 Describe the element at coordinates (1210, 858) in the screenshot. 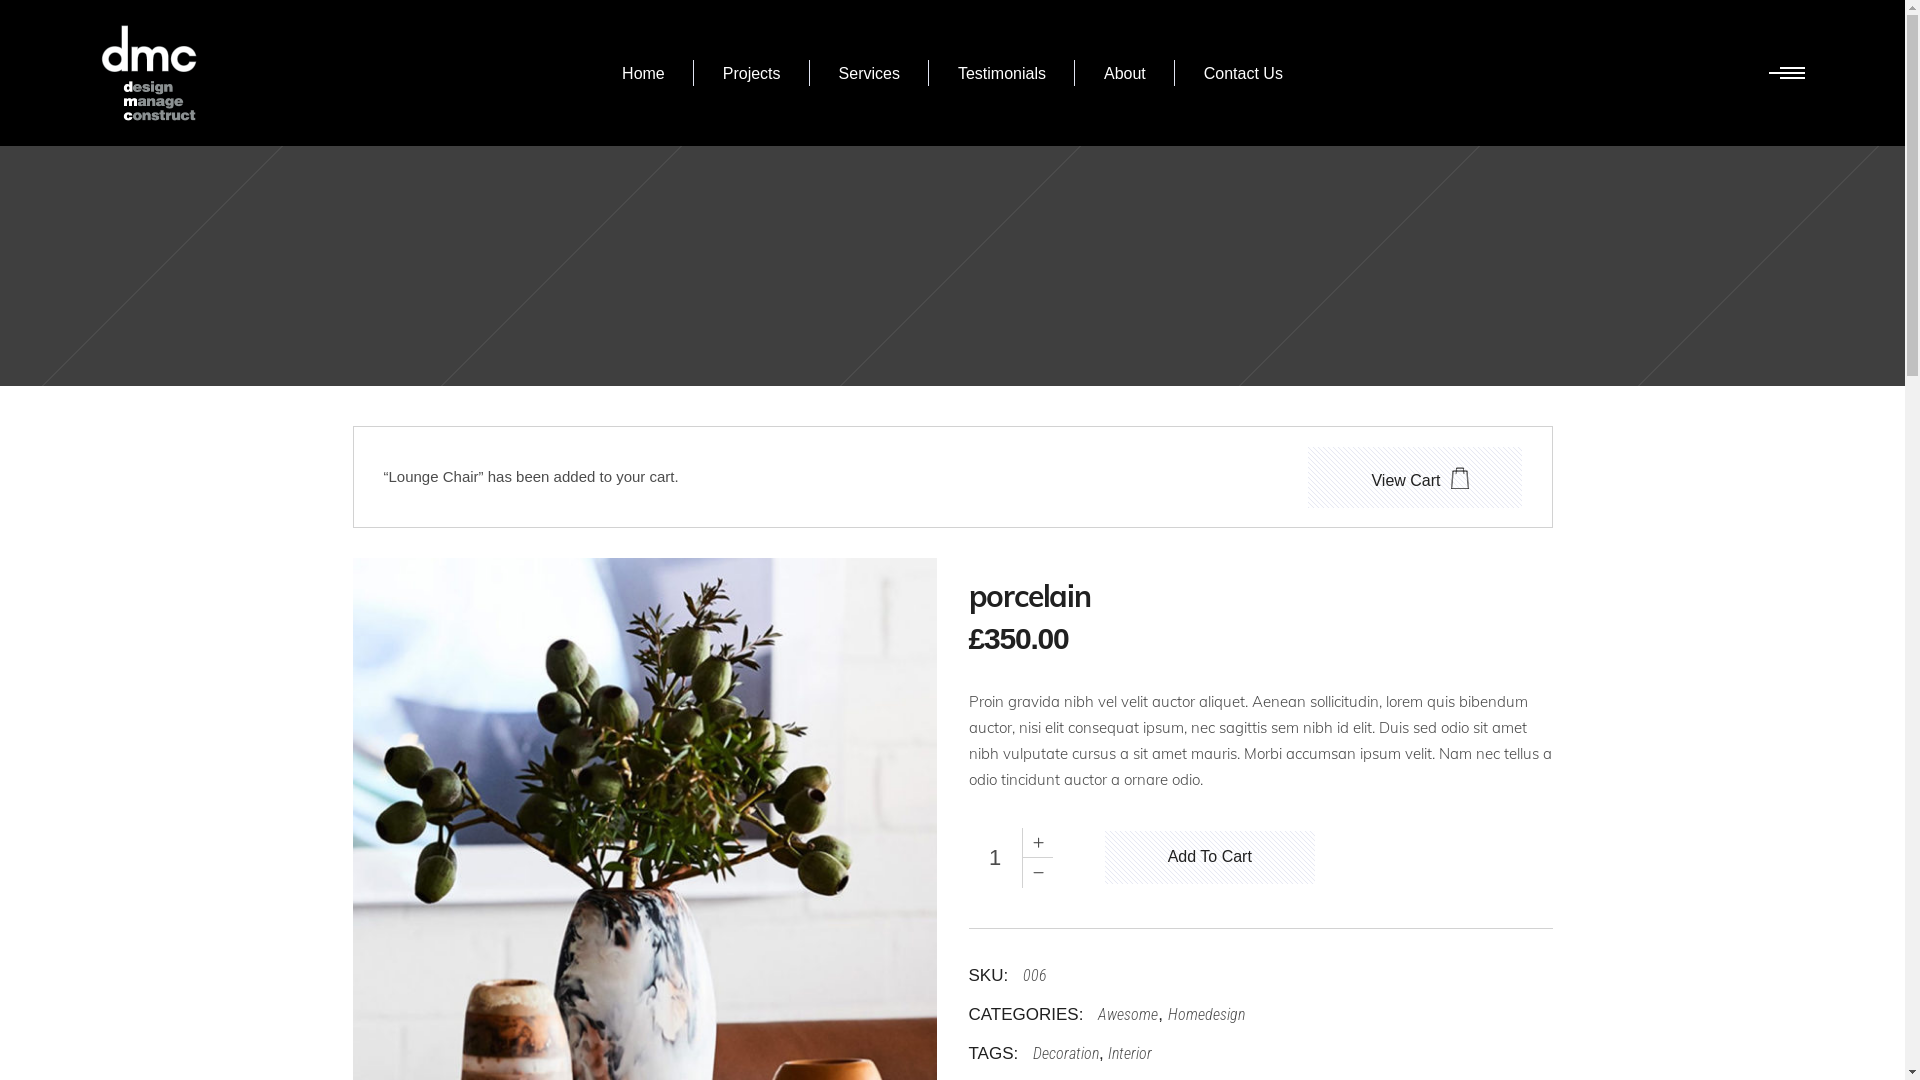

I see `Add To Cart` at that location.